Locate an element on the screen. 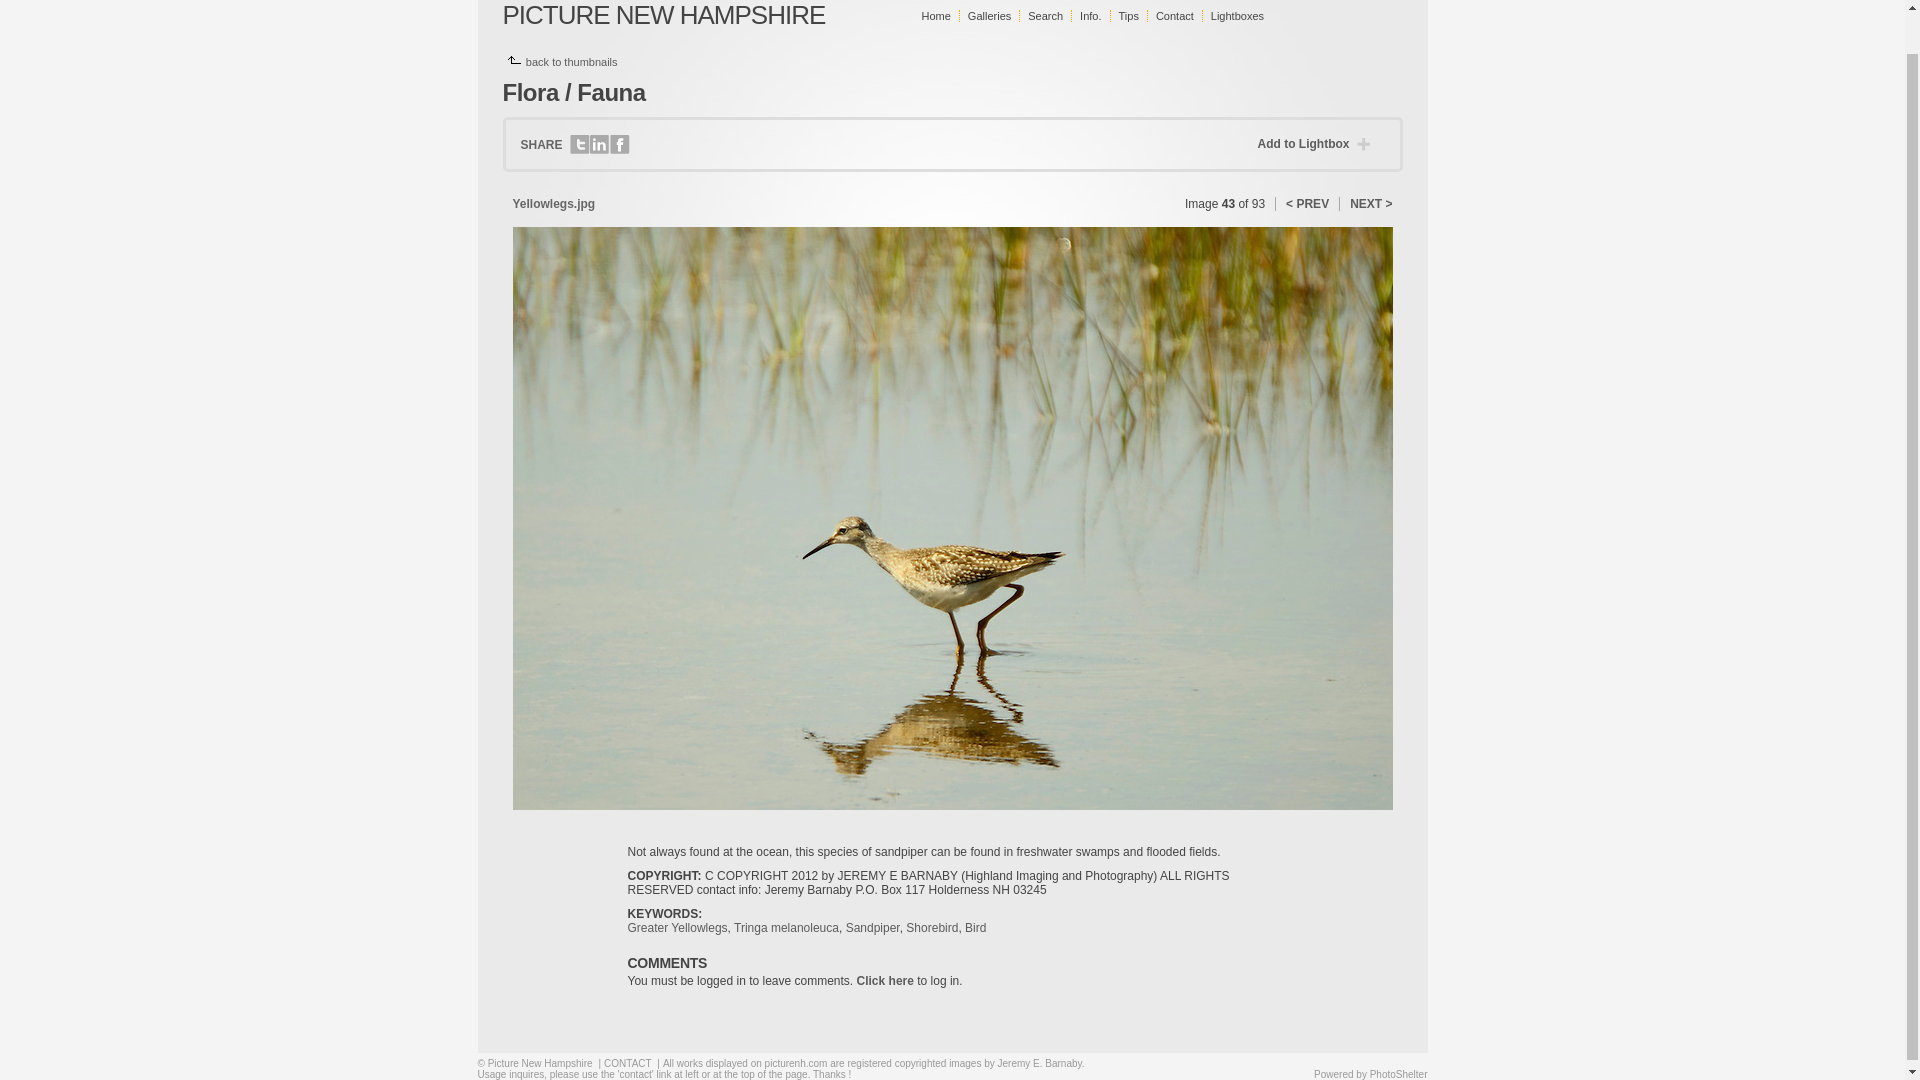 The image size is (1920, 1080). Tringa melanoleuca is located at coordinates (786, 928).